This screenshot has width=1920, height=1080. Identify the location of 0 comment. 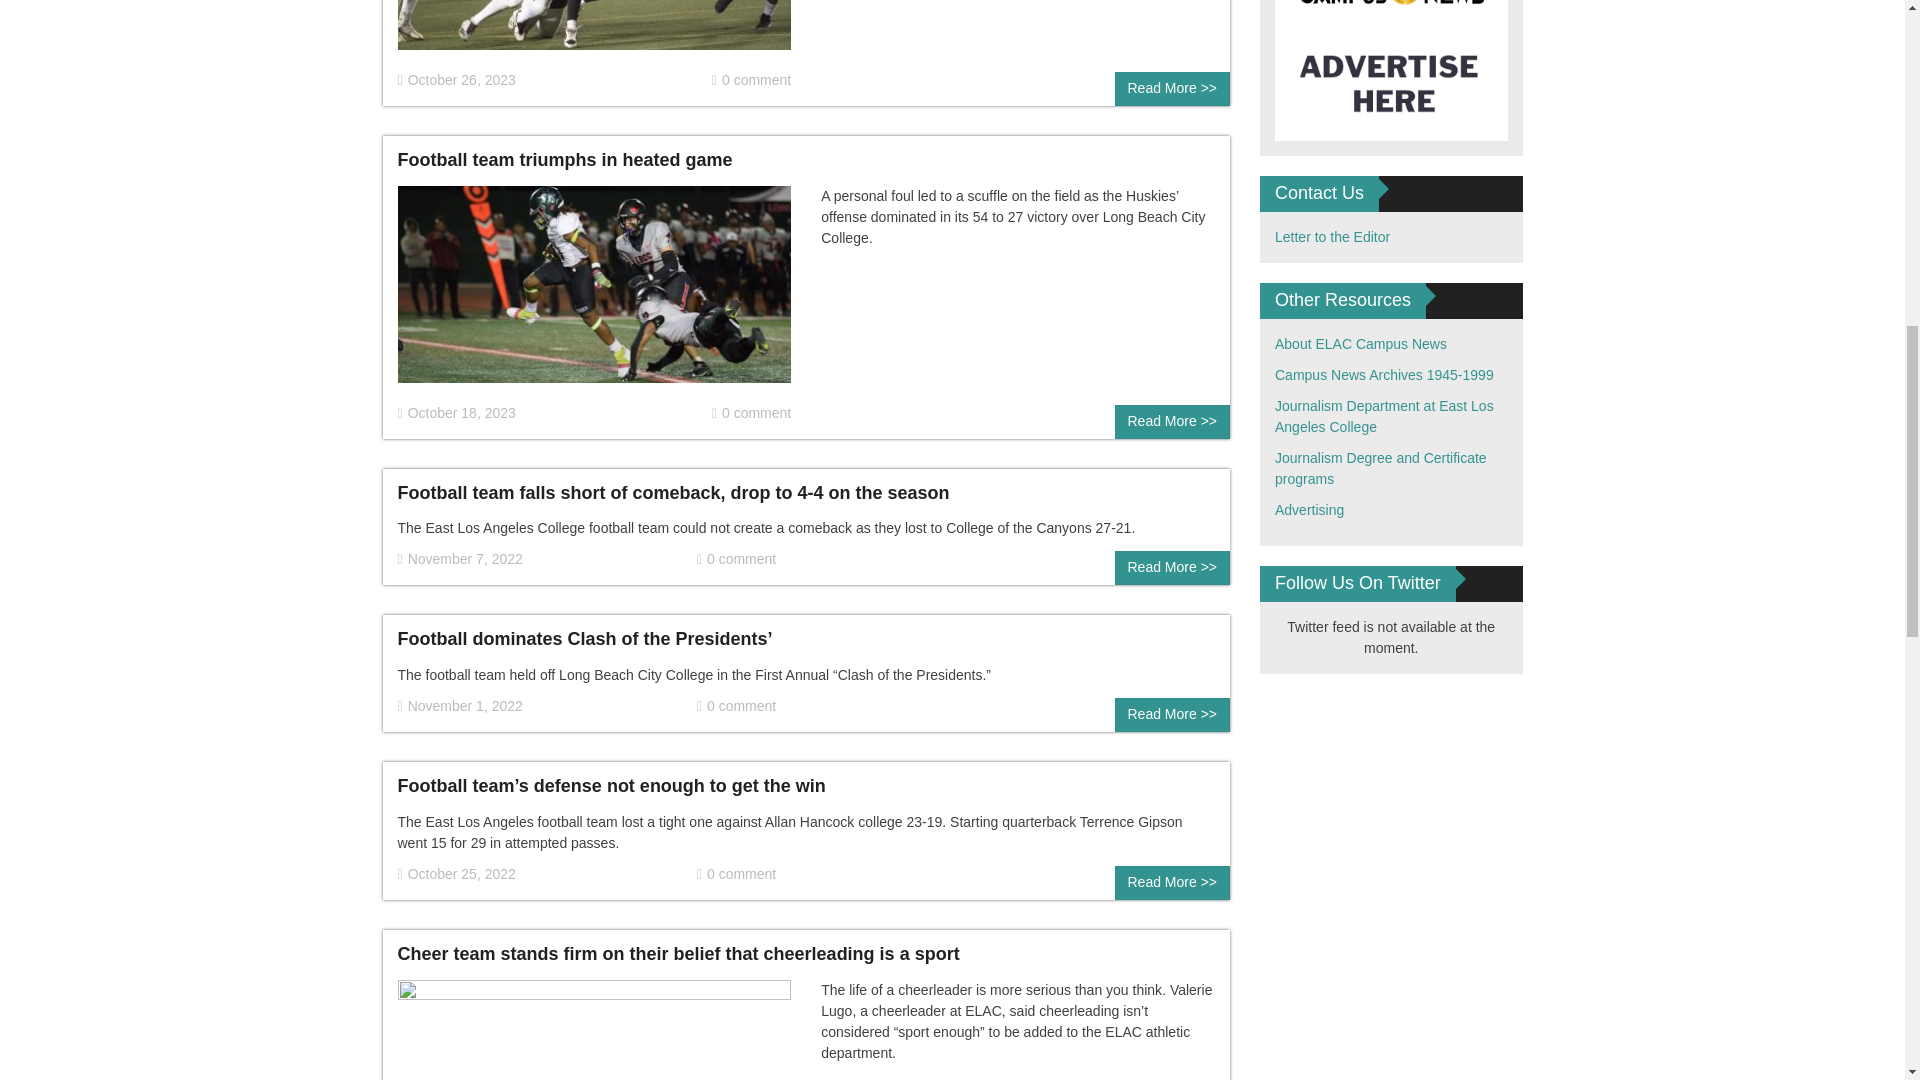
(752, 80).